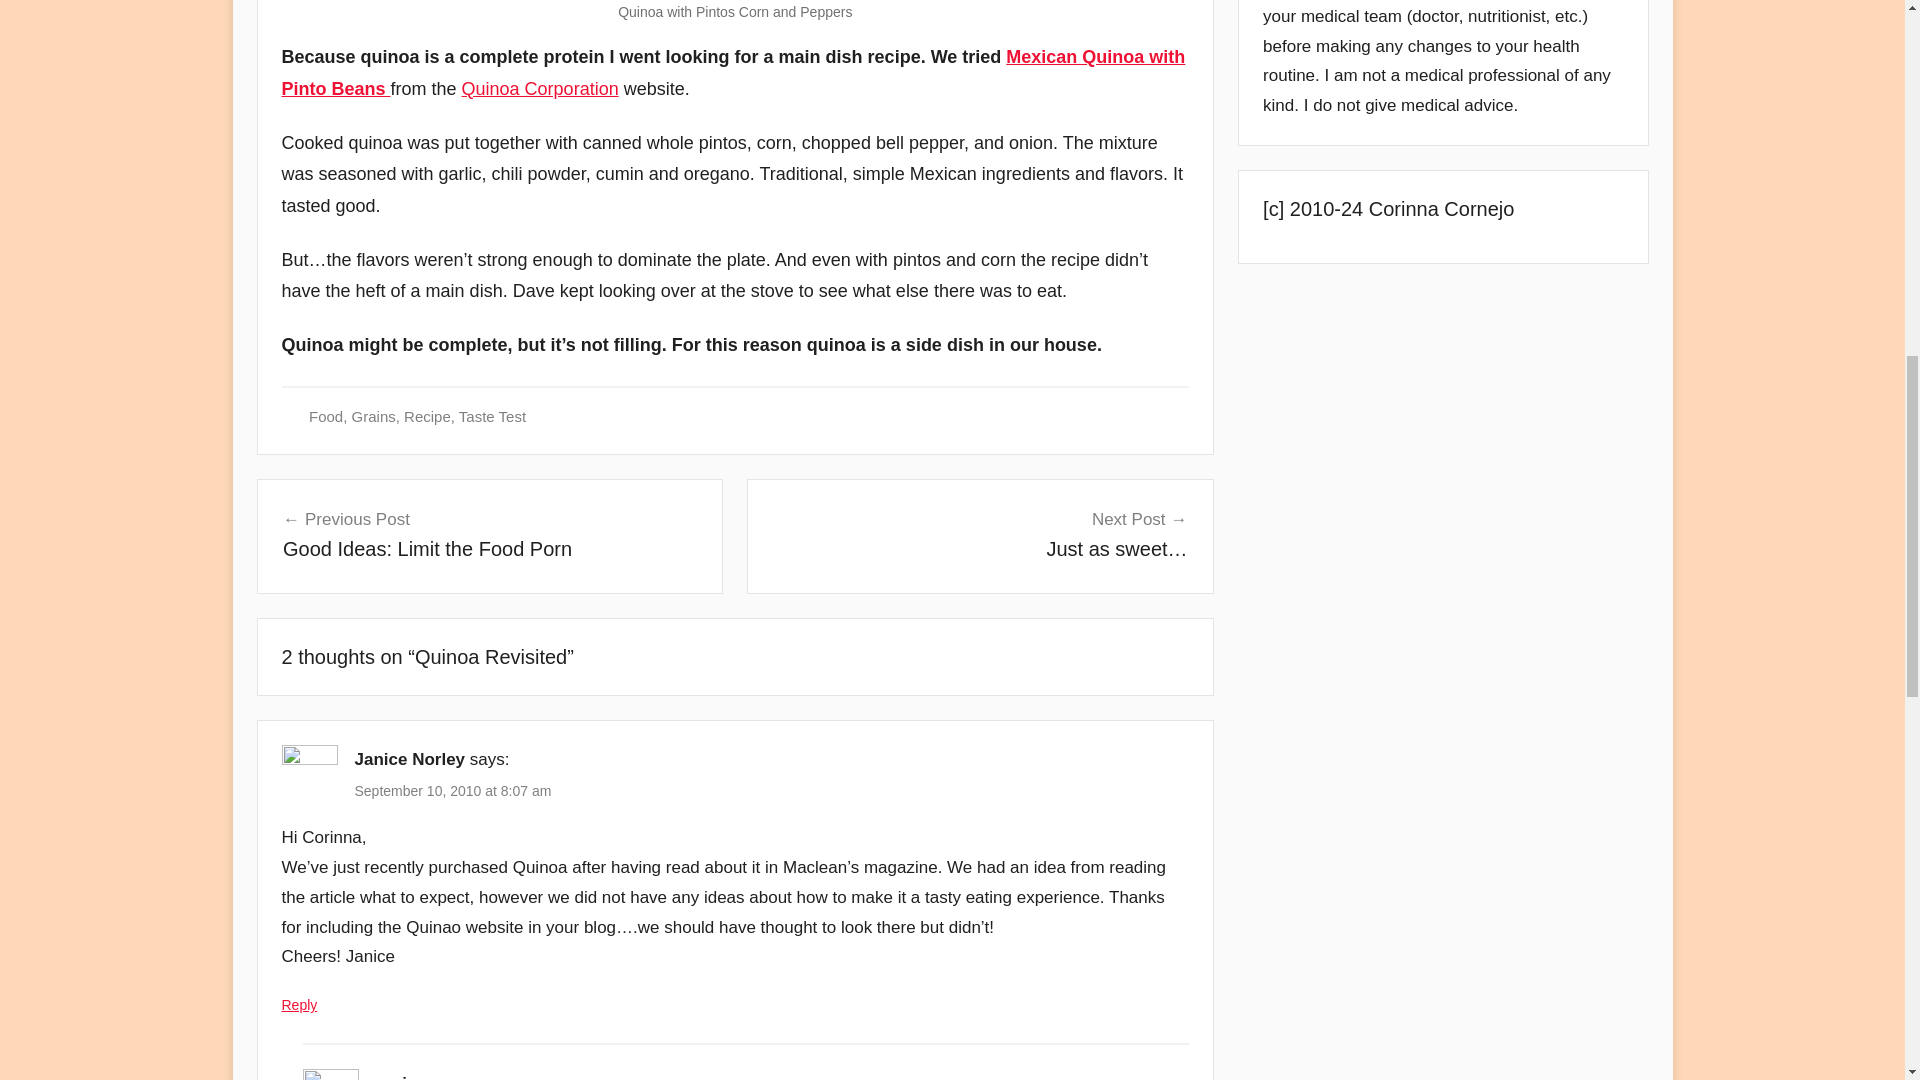 The height and width of the screenshot is (1080, 1920). Describe the element at coordinates (492, 416) in the screenshot. I see `Quinoa recipes` at that location.